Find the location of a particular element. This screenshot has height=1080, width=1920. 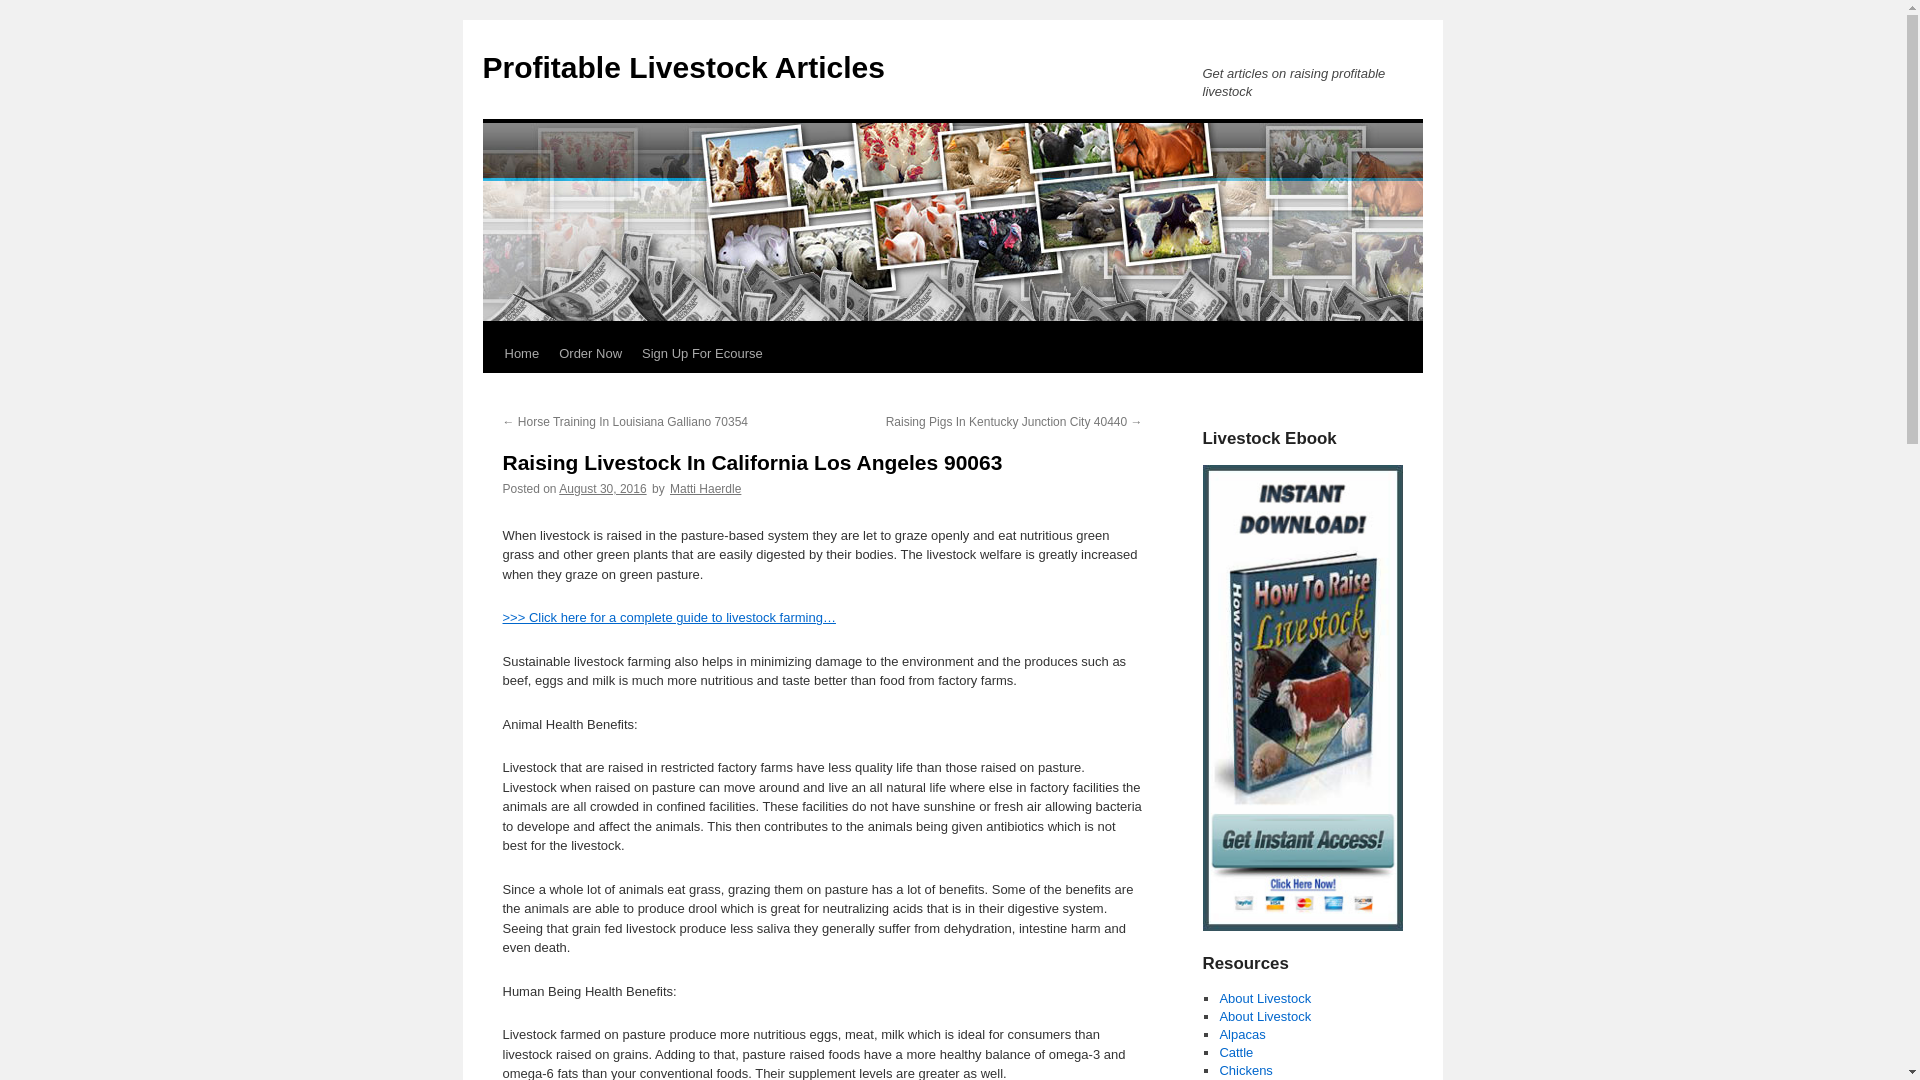

About Livestock is located at coordinates (1265, 998).